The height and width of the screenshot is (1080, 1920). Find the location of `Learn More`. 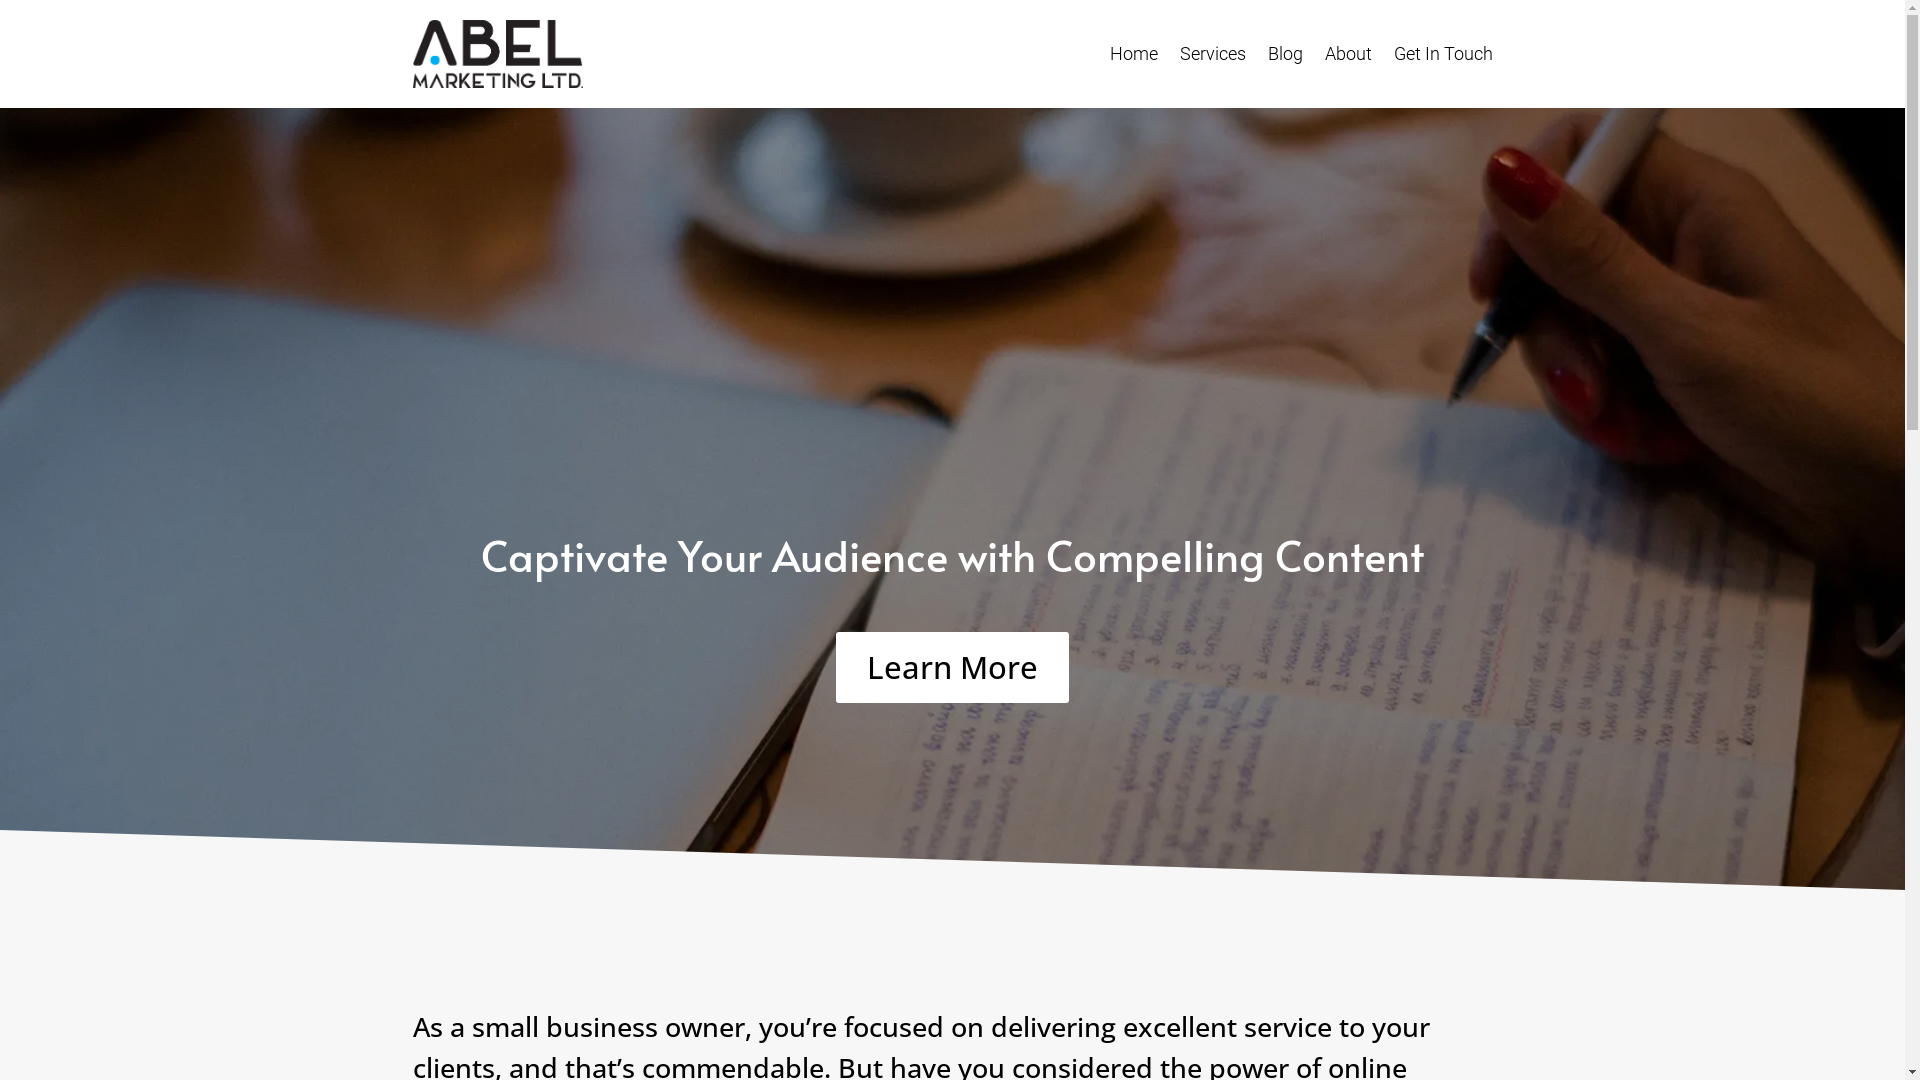

Learn More is located at coordinates (952, 668).